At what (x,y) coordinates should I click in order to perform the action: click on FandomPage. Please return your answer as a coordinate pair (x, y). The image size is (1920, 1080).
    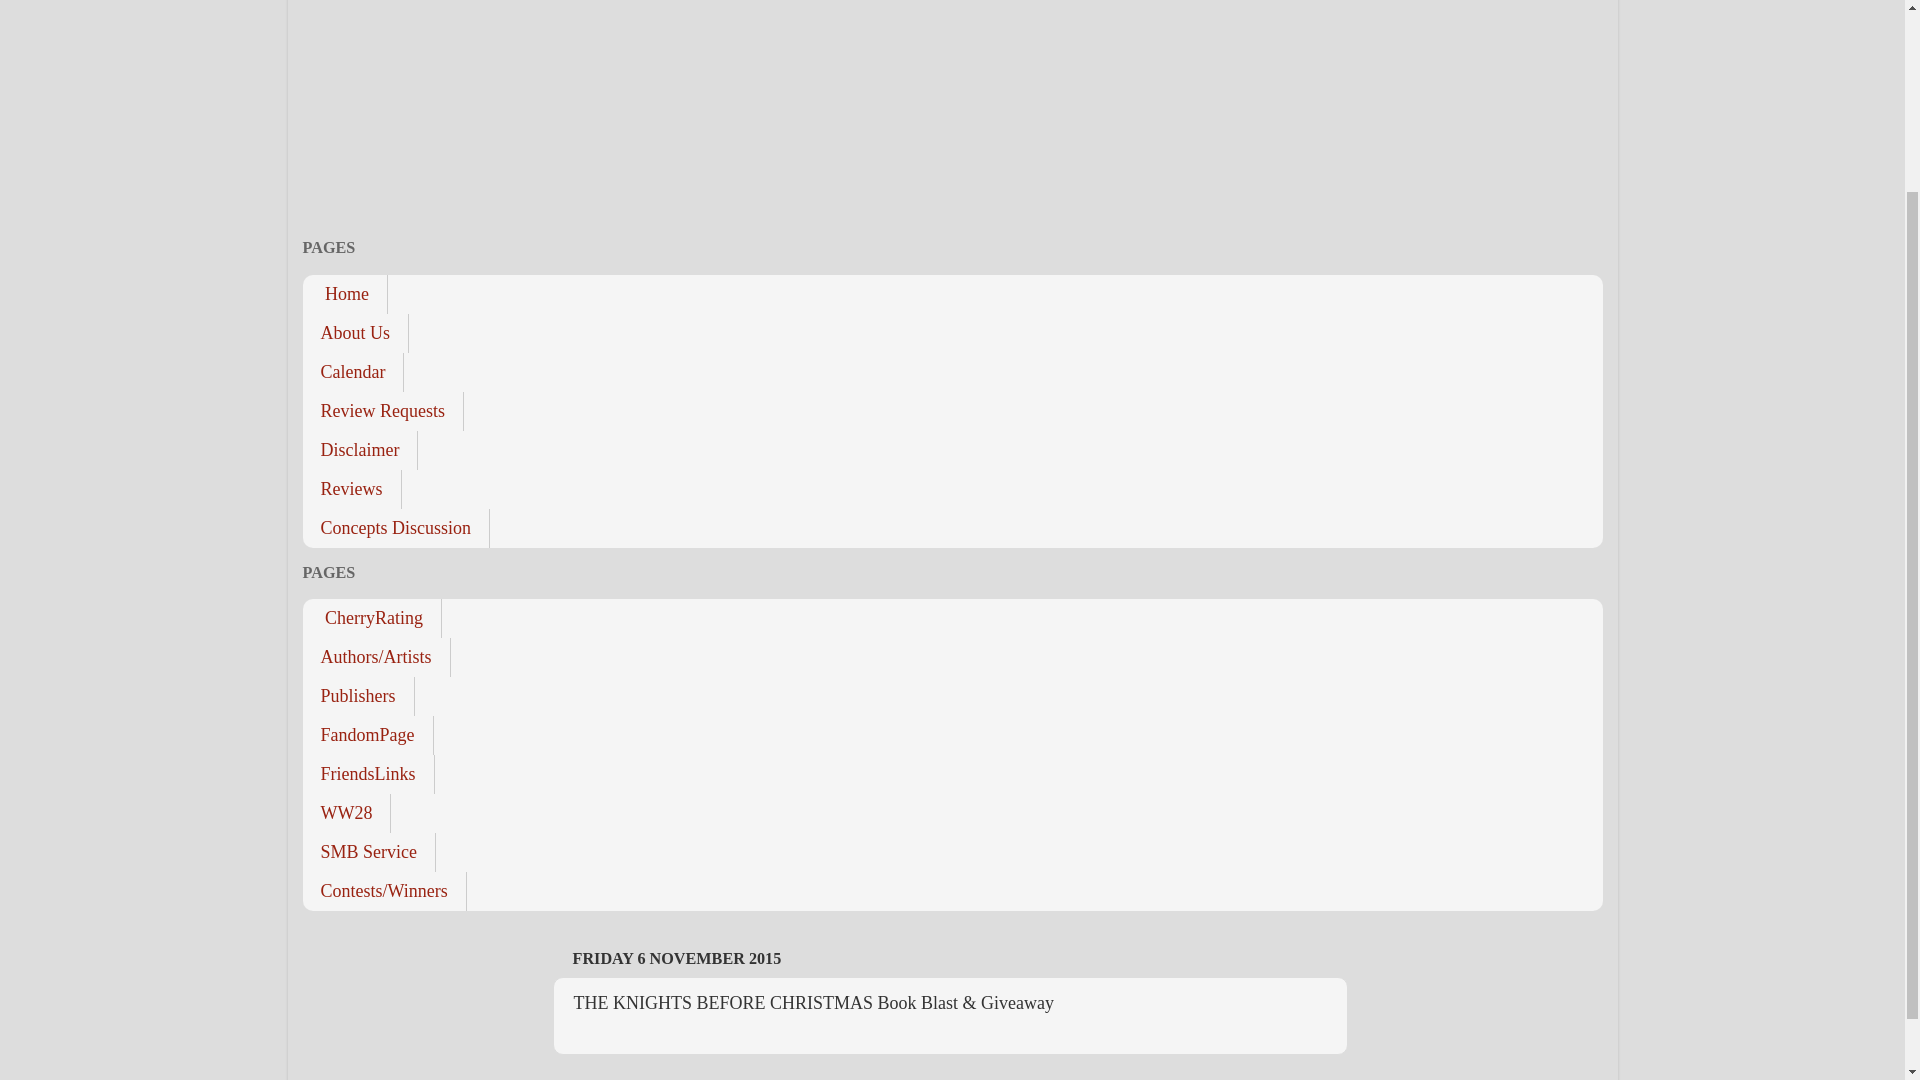
    Looking at the image, I should click on (367, 735).